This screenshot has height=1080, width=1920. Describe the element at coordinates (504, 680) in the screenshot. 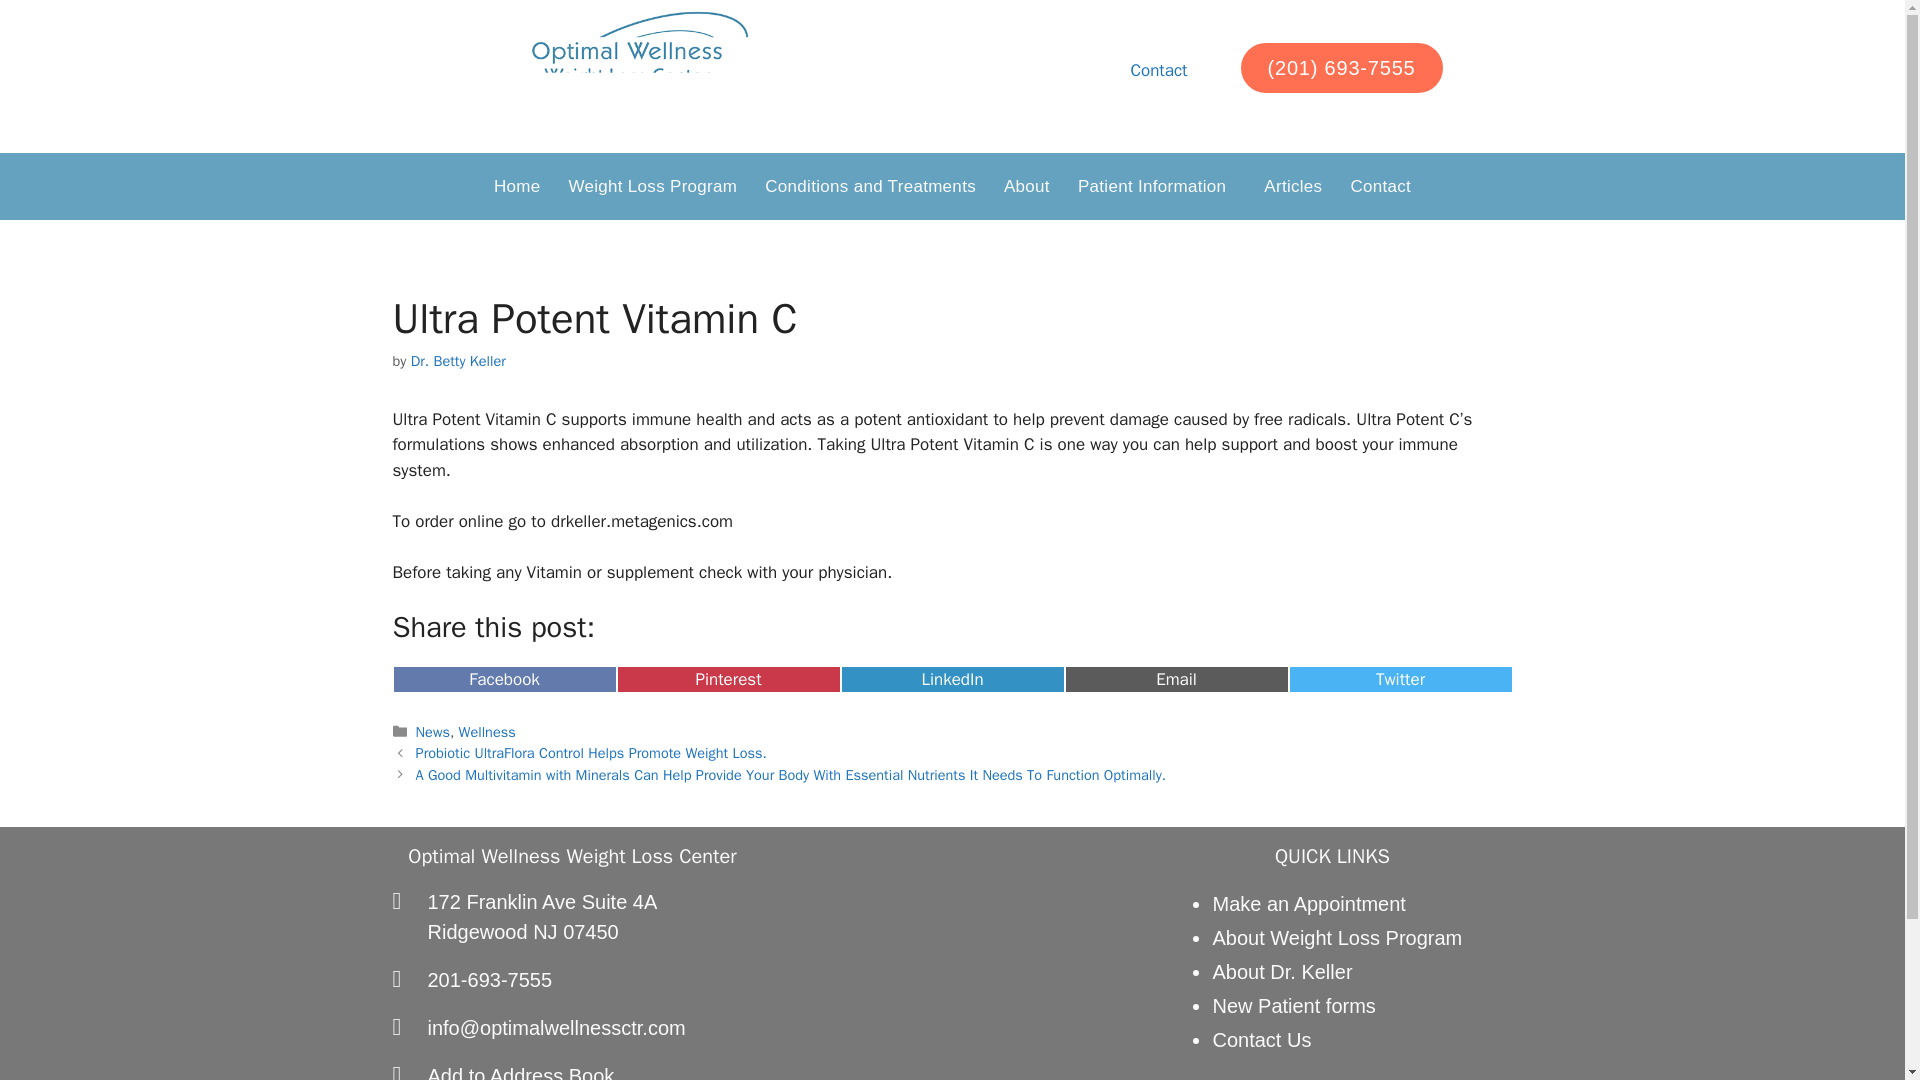

I see `Contact` at that location.